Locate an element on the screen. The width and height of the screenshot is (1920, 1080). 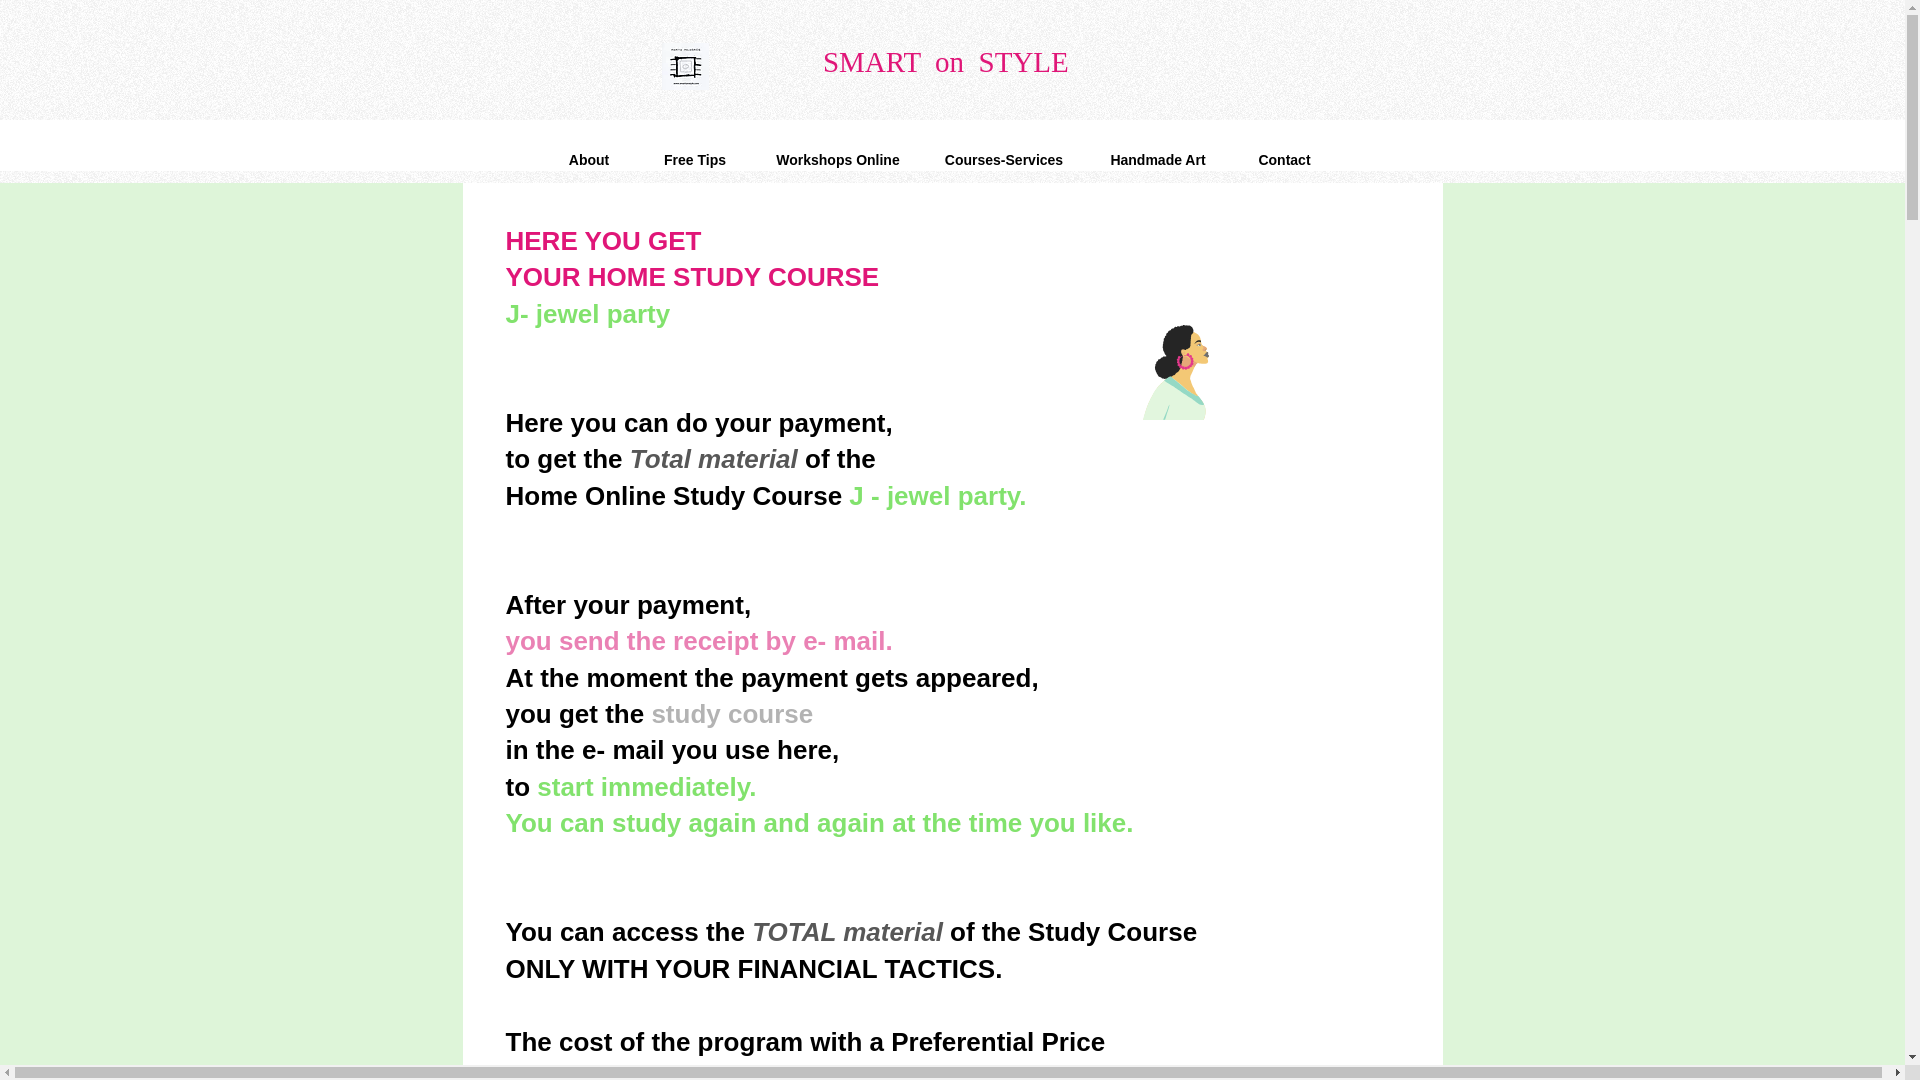
About is located at coordinates (588, 160).